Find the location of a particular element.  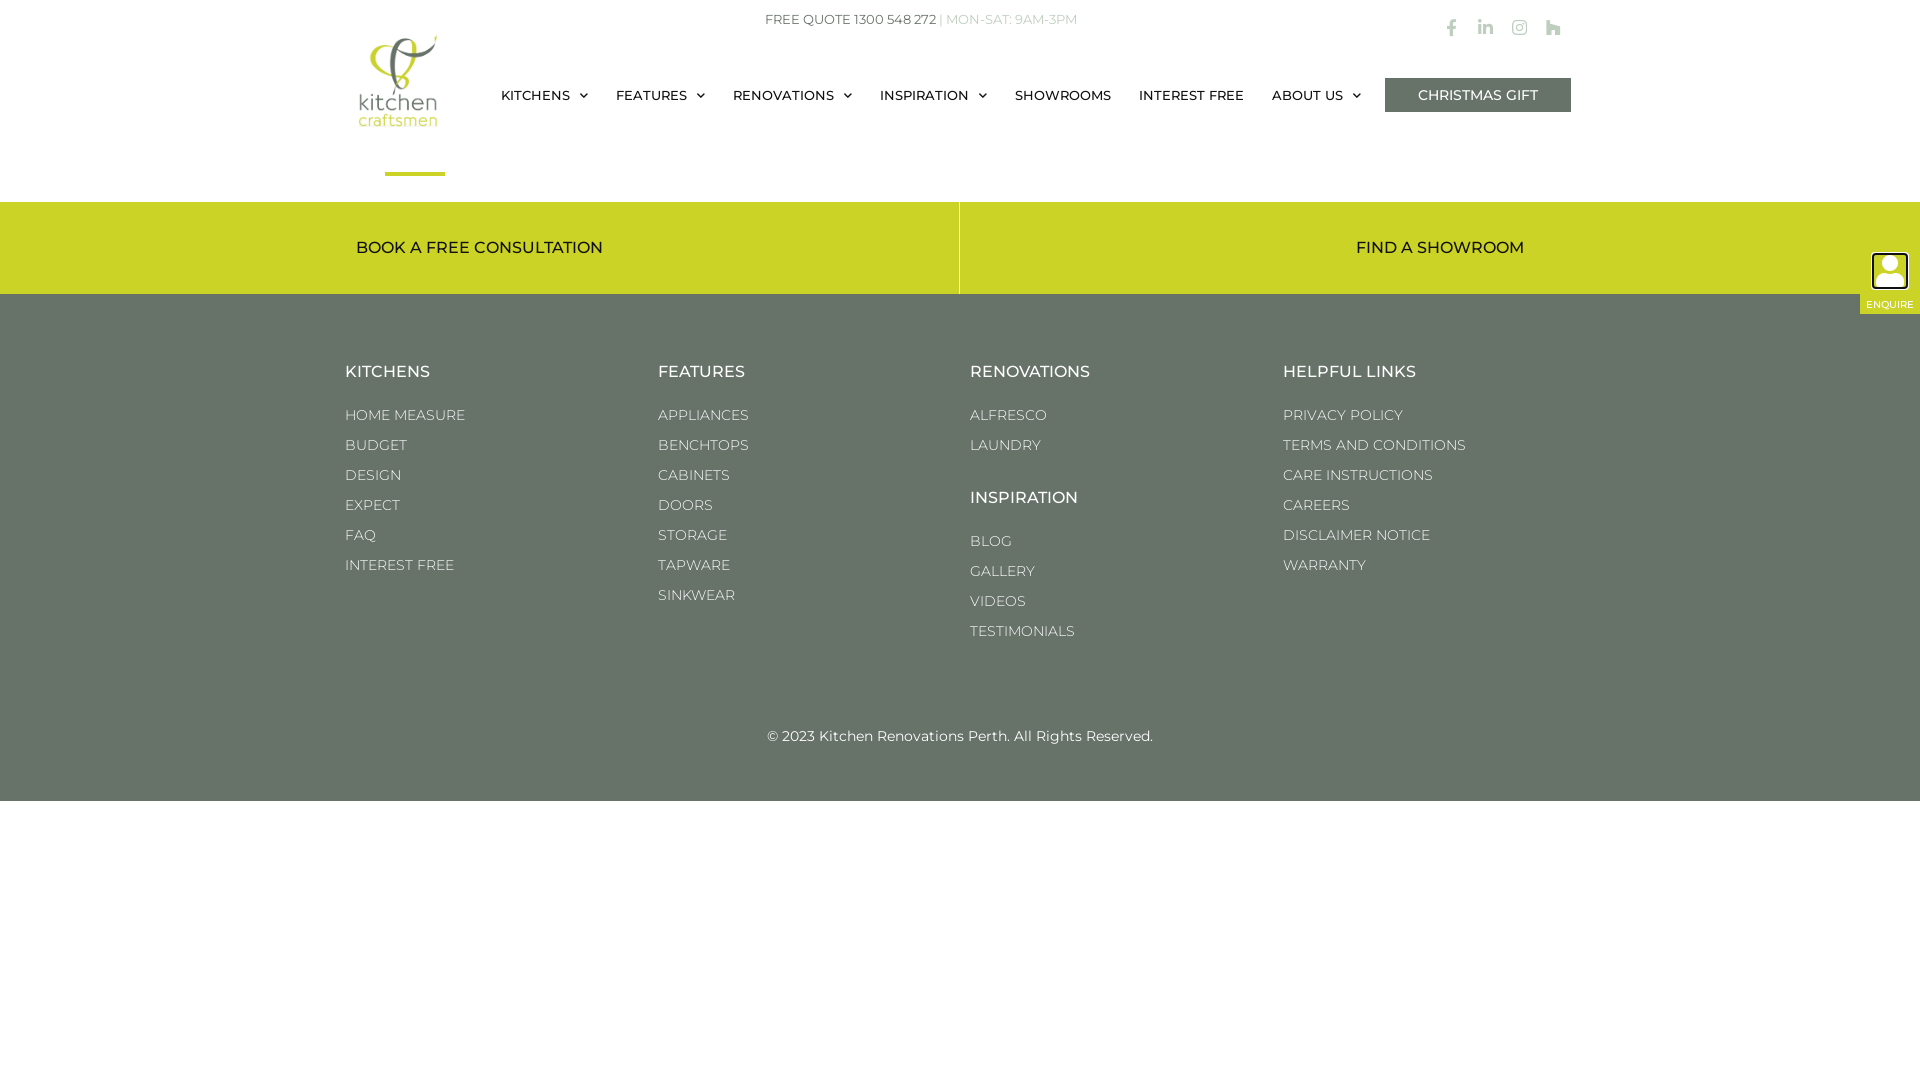

INSPIRATION is located at coordinates (934, 95).